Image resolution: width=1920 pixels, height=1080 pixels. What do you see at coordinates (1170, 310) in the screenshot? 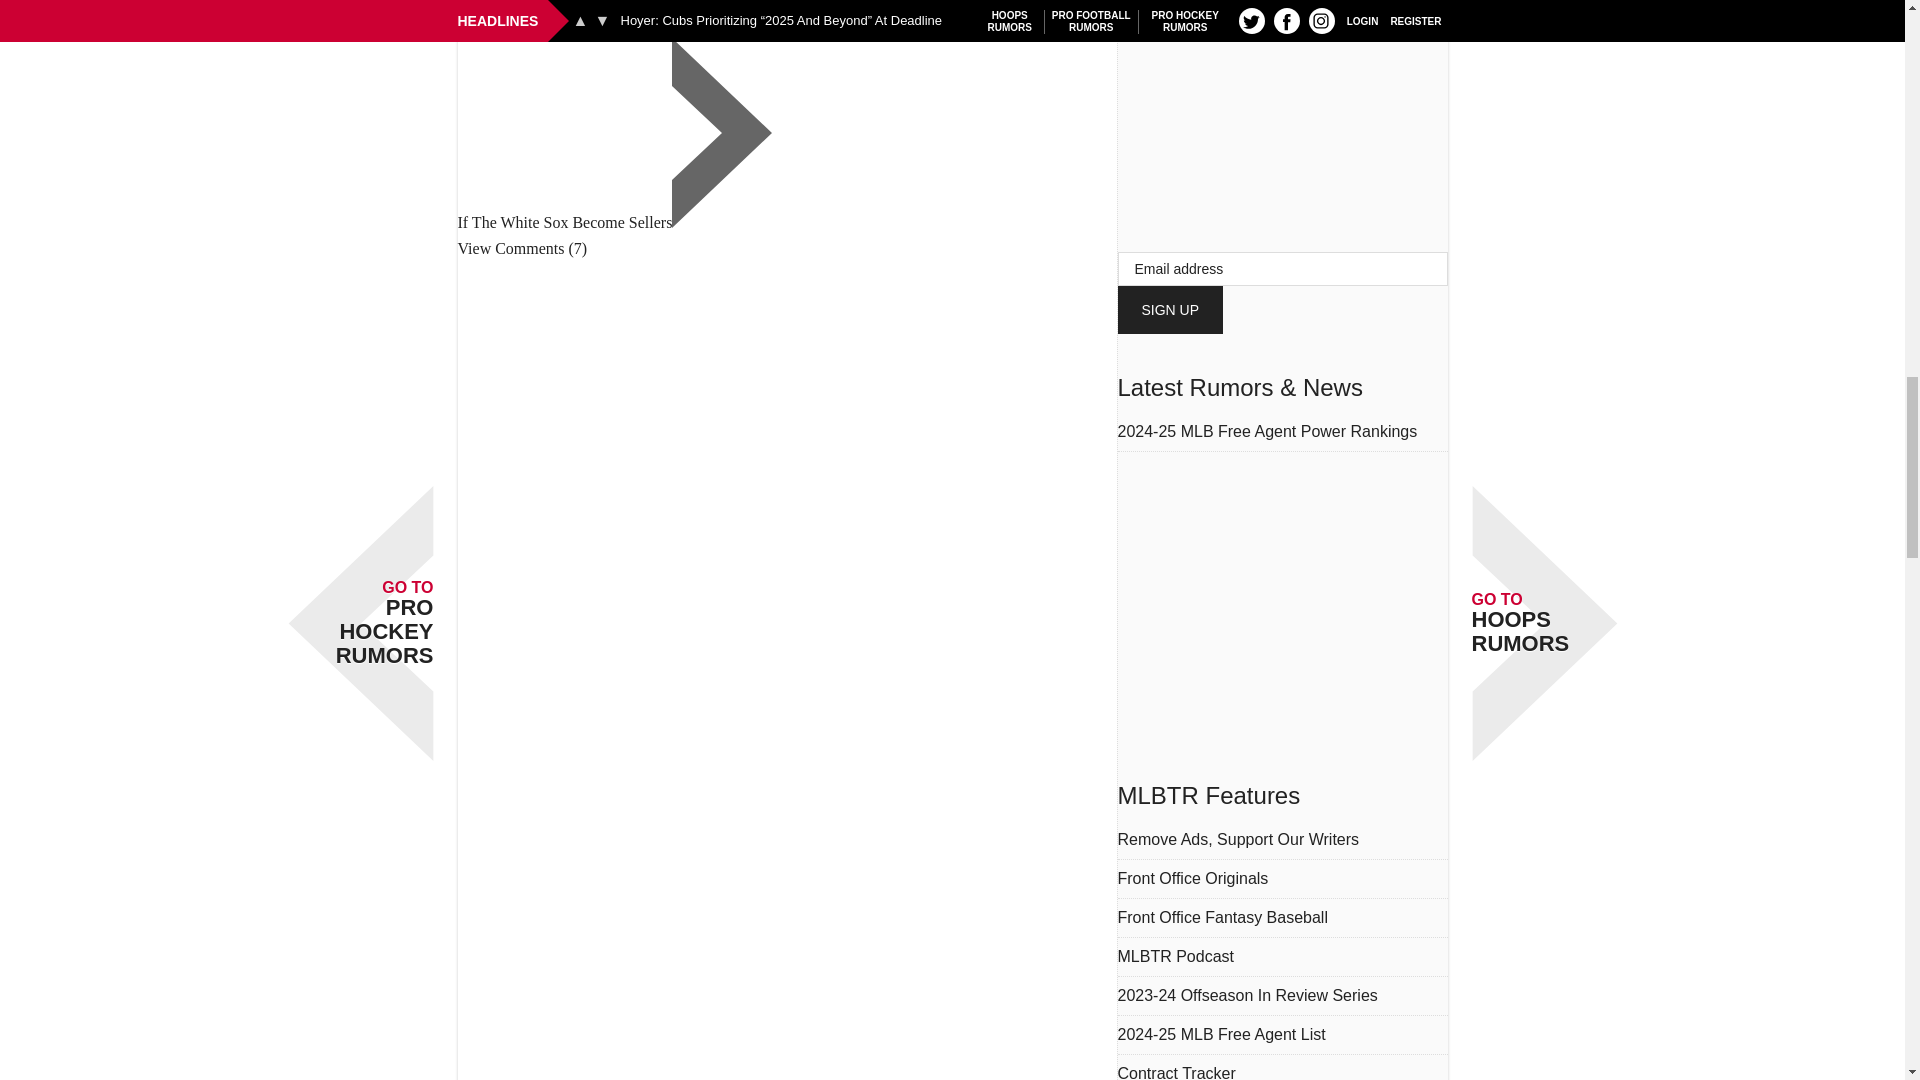
I see `Sign Up` at bounding box center [1170, 310].